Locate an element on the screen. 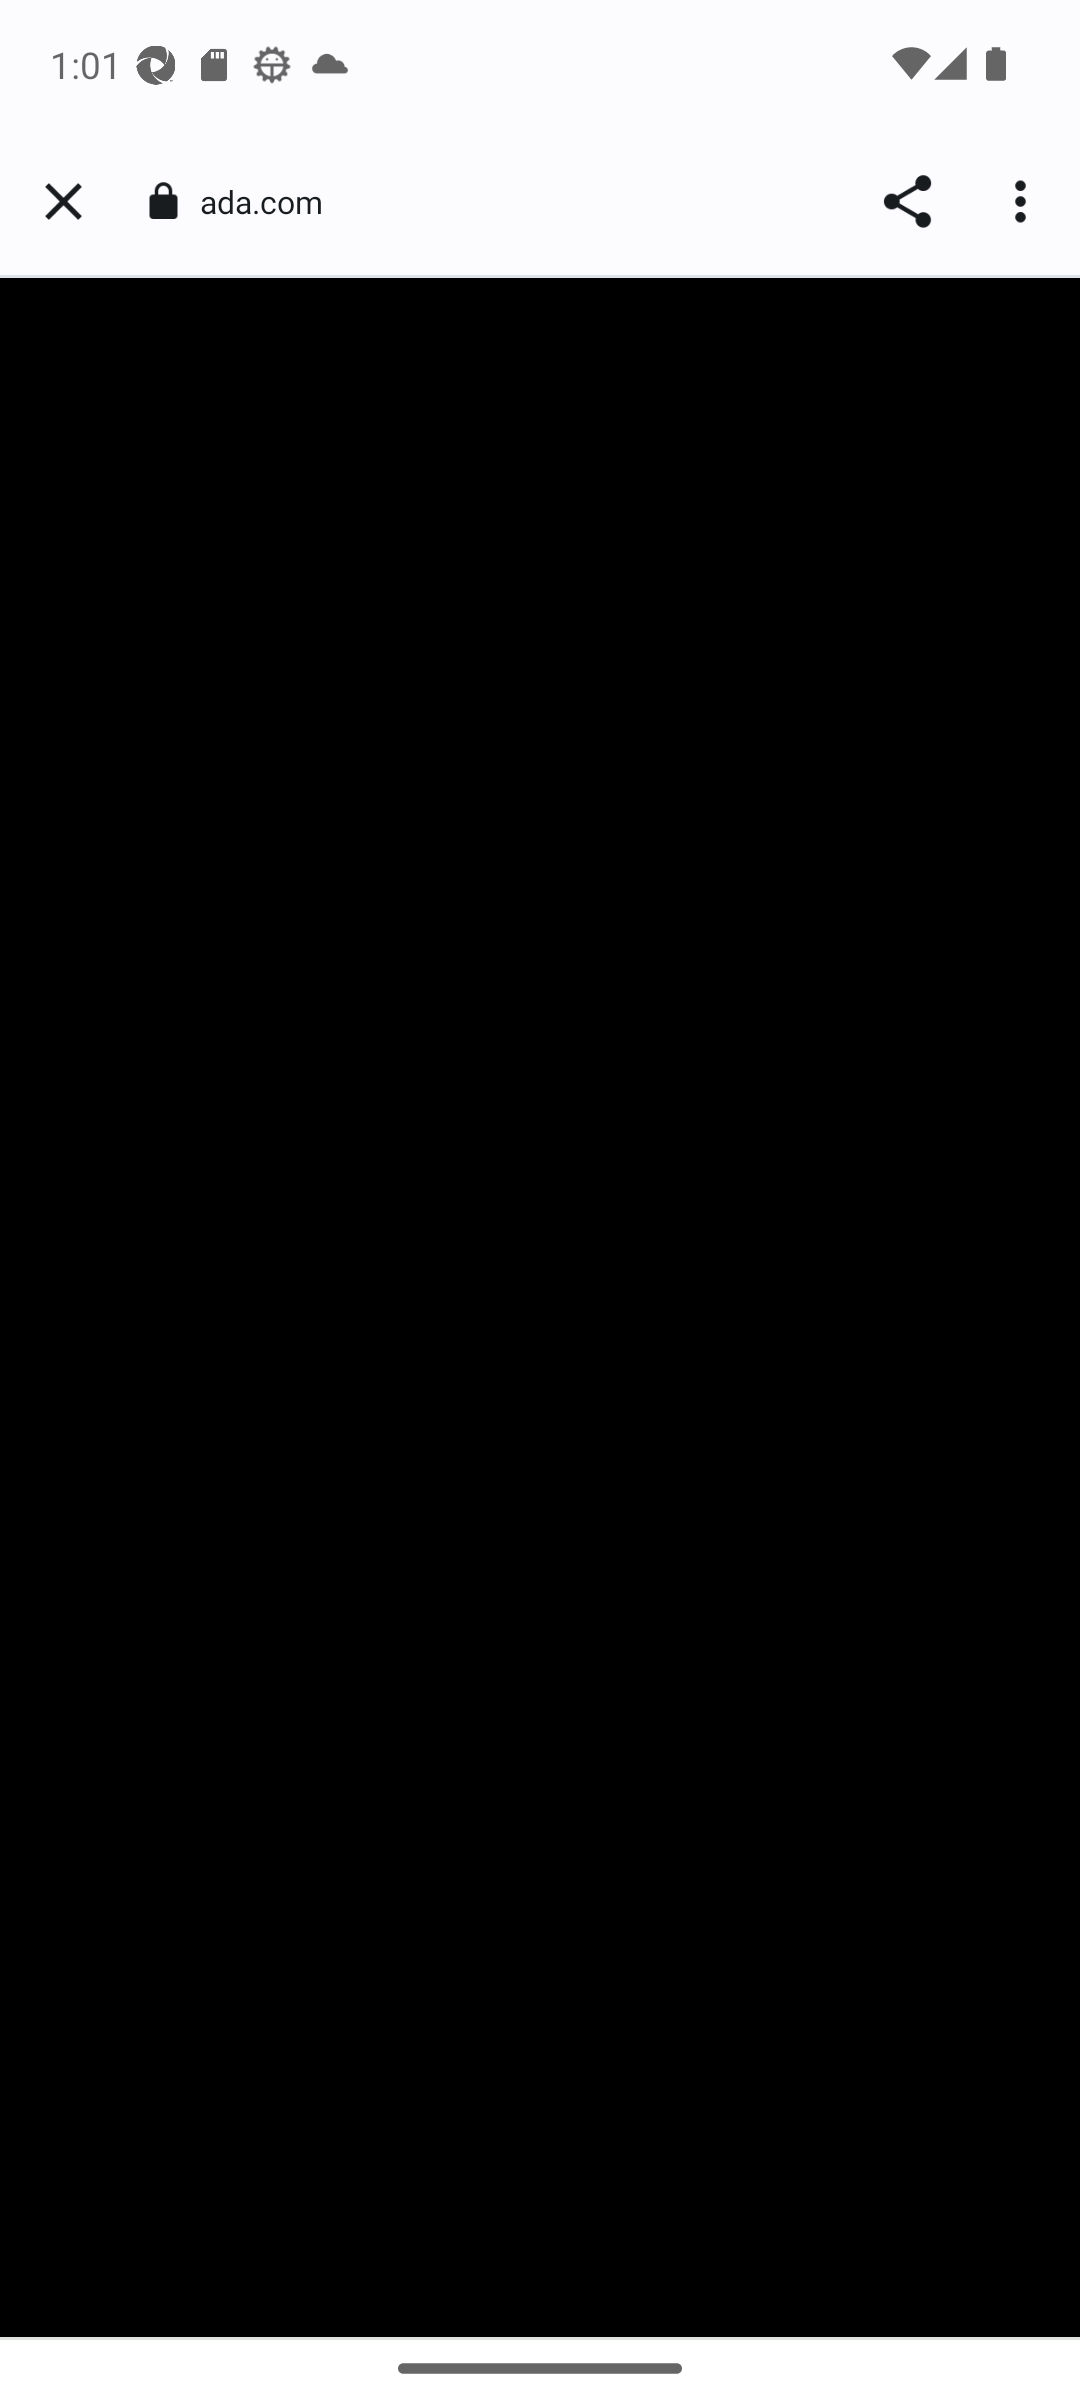 The width and height of the screenshot is (1080, 2400). ada.com is located at coordinates (272, 202).